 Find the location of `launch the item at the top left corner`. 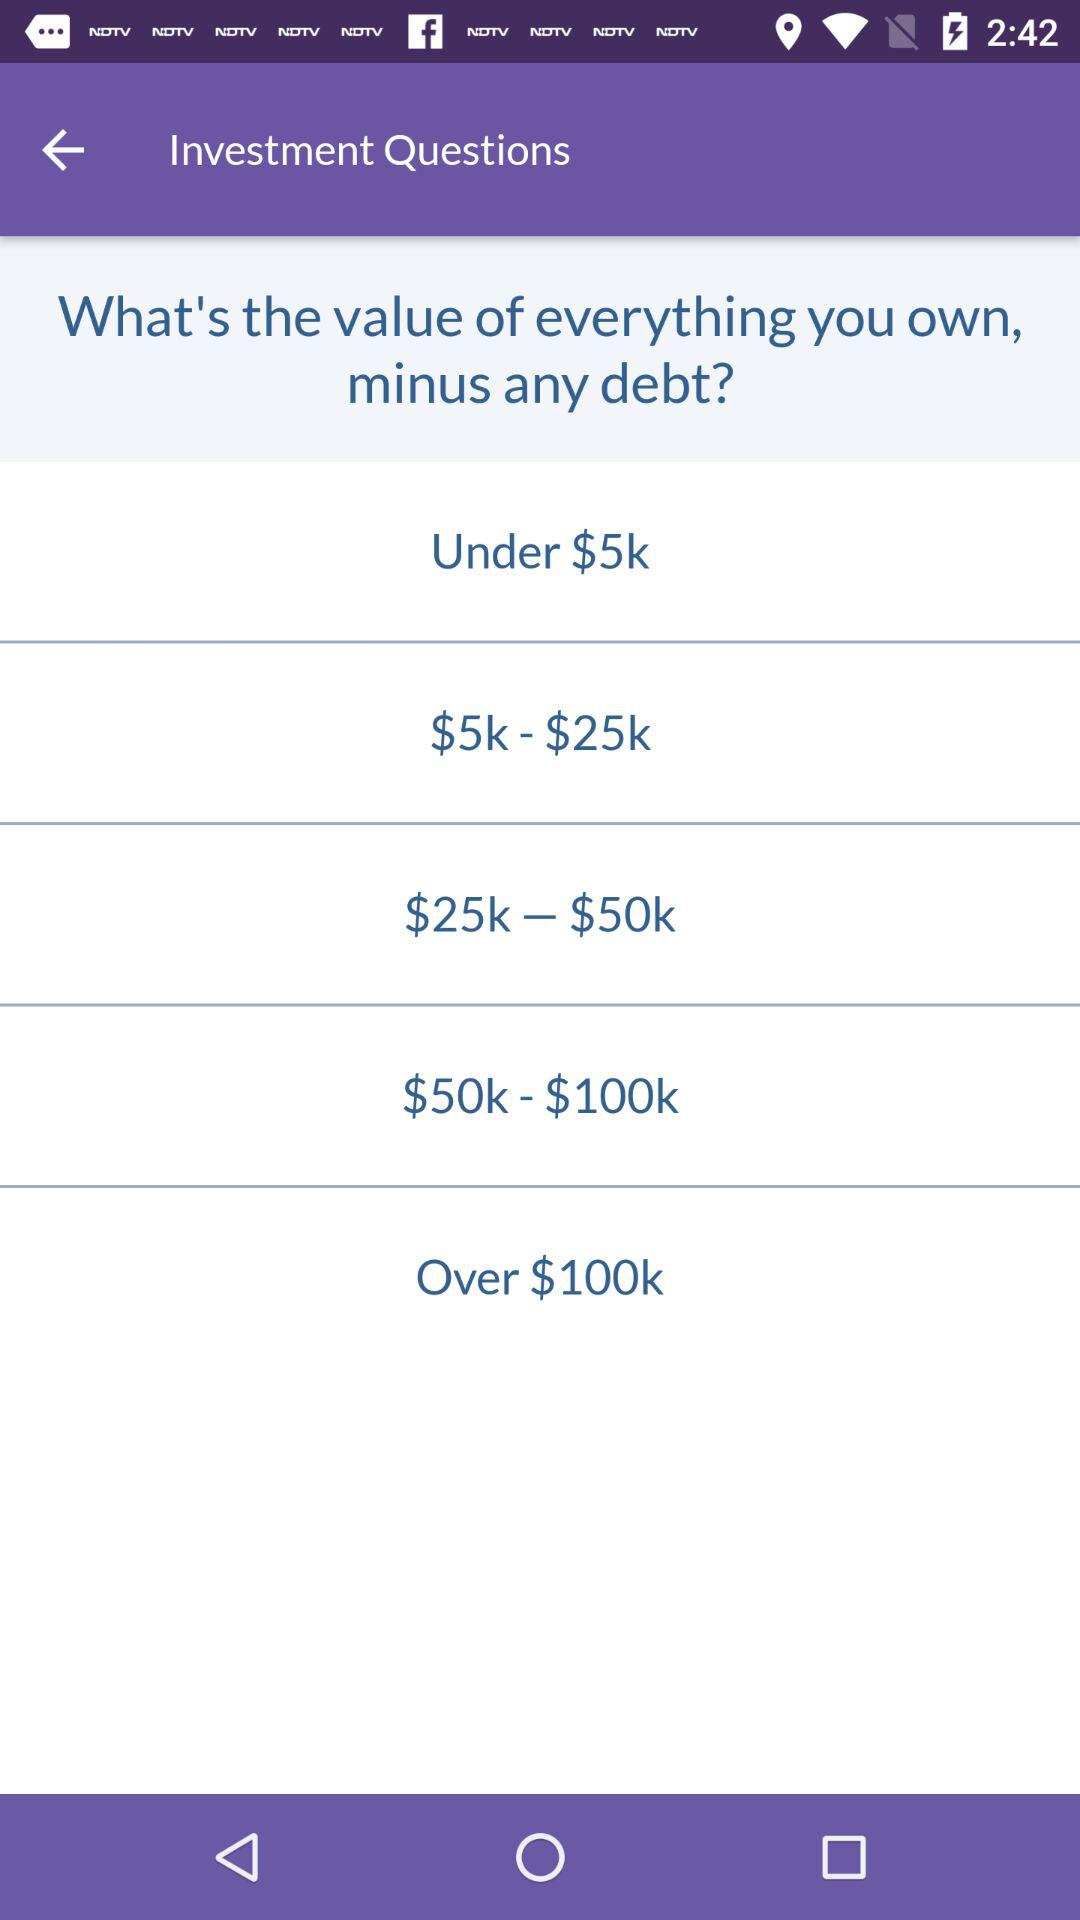

launch the item at the top left corner is located at coordinates (63, 149).